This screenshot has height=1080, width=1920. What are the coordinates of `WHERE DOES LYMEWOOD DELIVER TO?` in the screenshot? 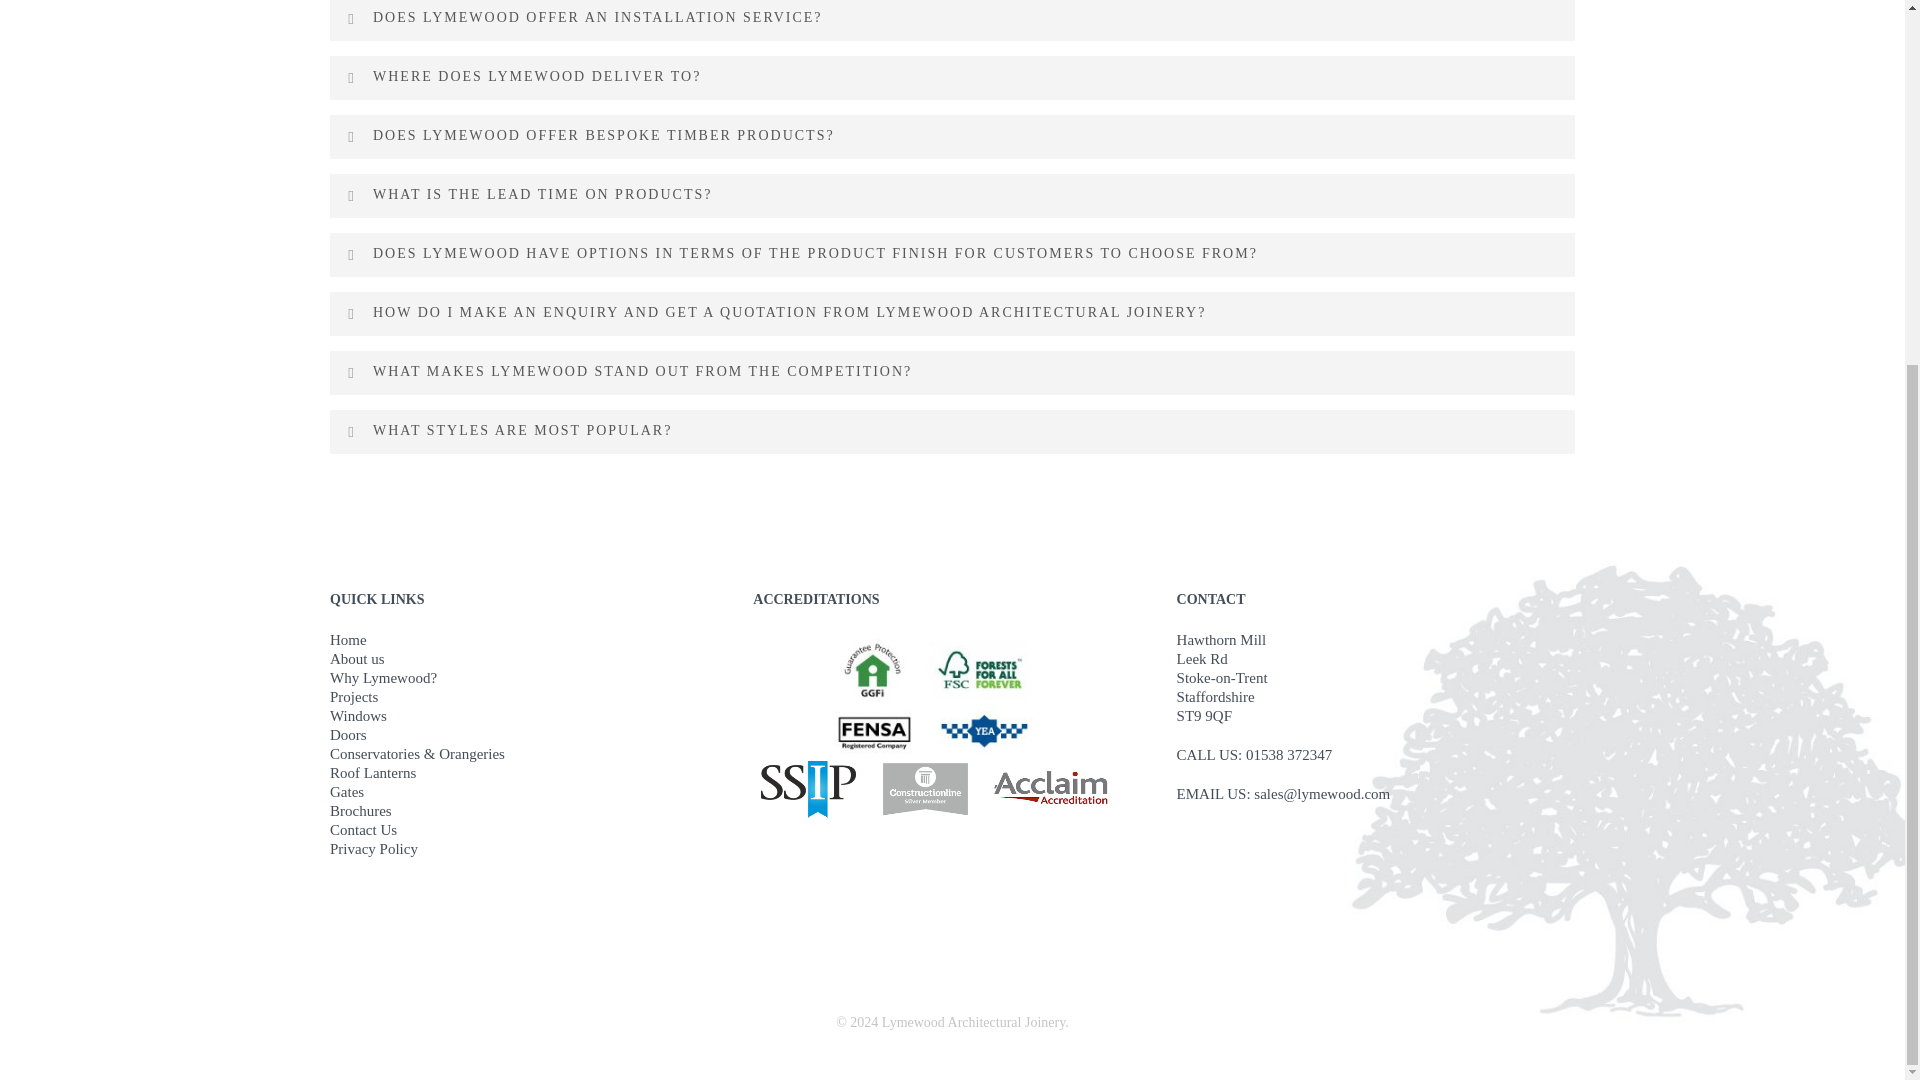 It's located at (952, 77).